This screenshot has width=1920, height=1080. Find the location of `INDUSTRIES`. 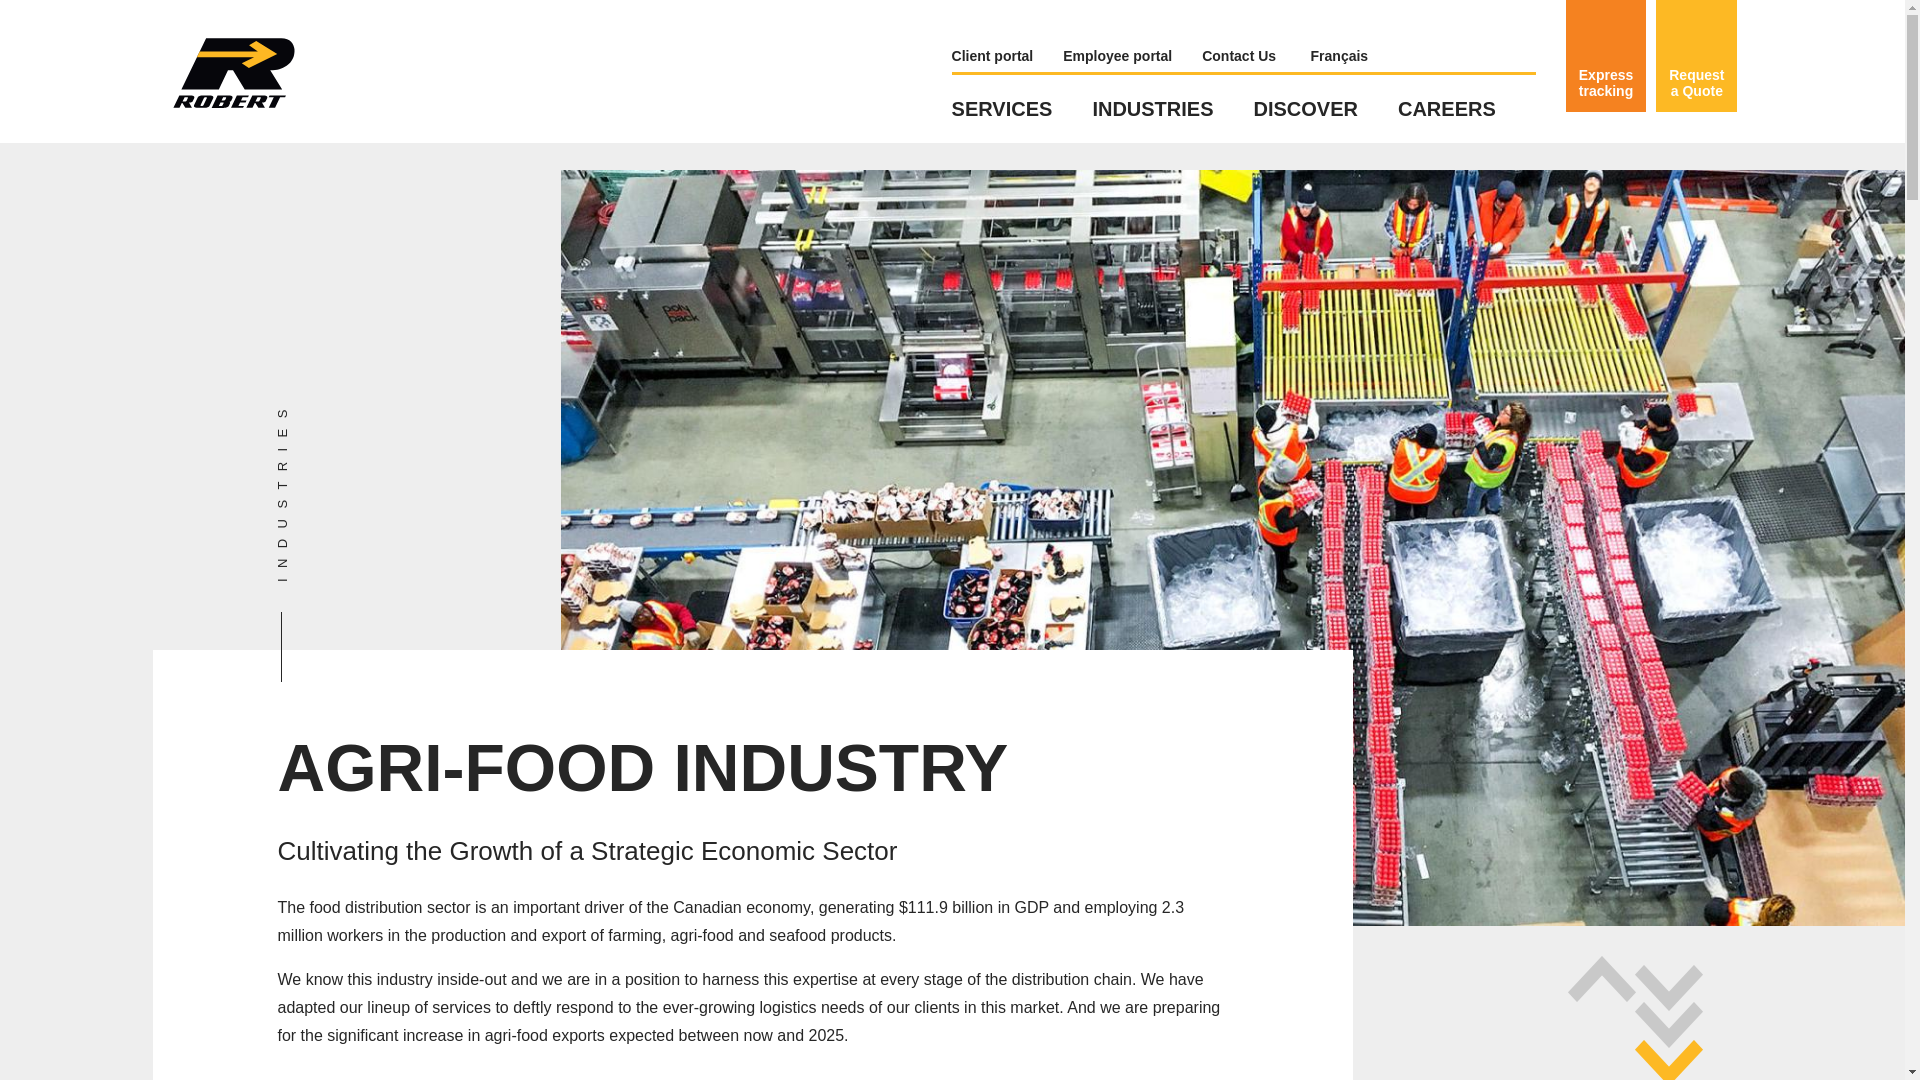

INDUSTRIES is located at coordinates (1172, 108).